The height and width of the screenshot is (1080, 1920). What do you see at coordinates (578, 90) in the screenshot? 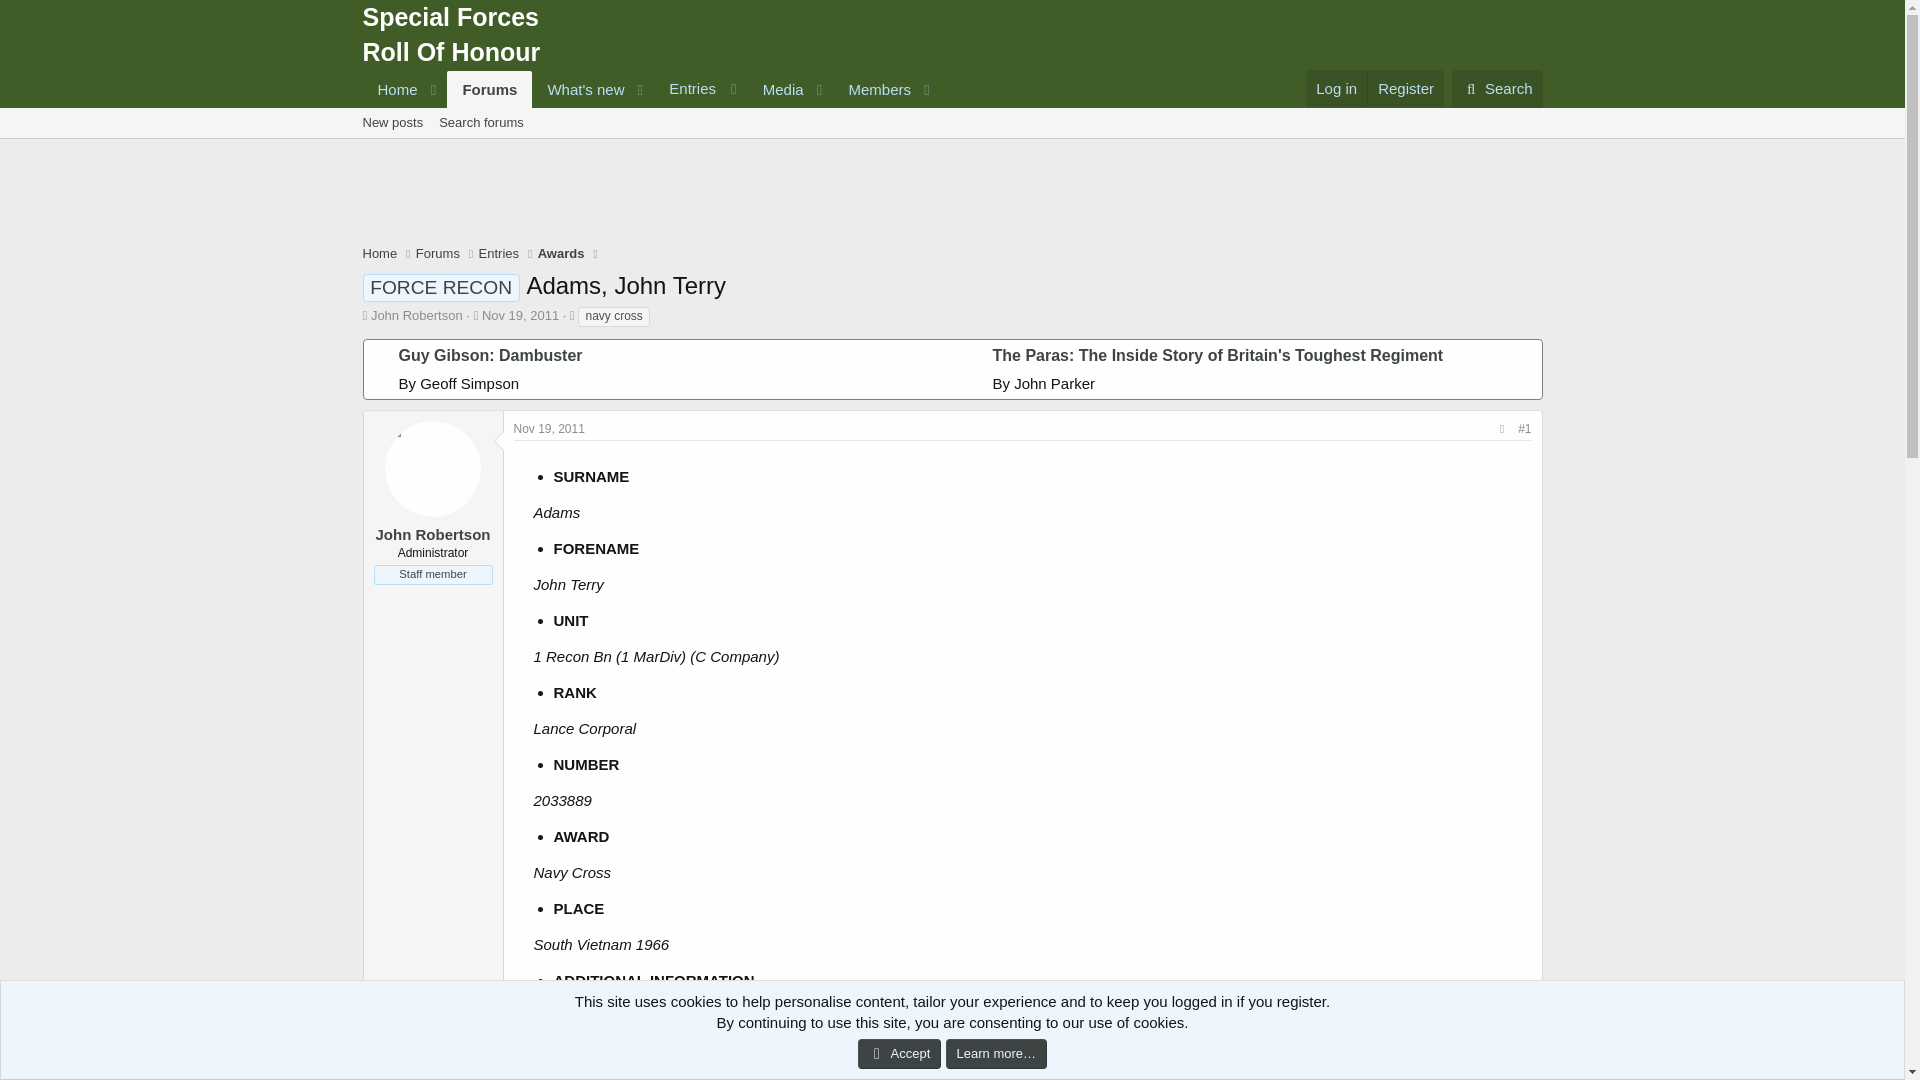
I see `Home` at bounding box center [578, 90].